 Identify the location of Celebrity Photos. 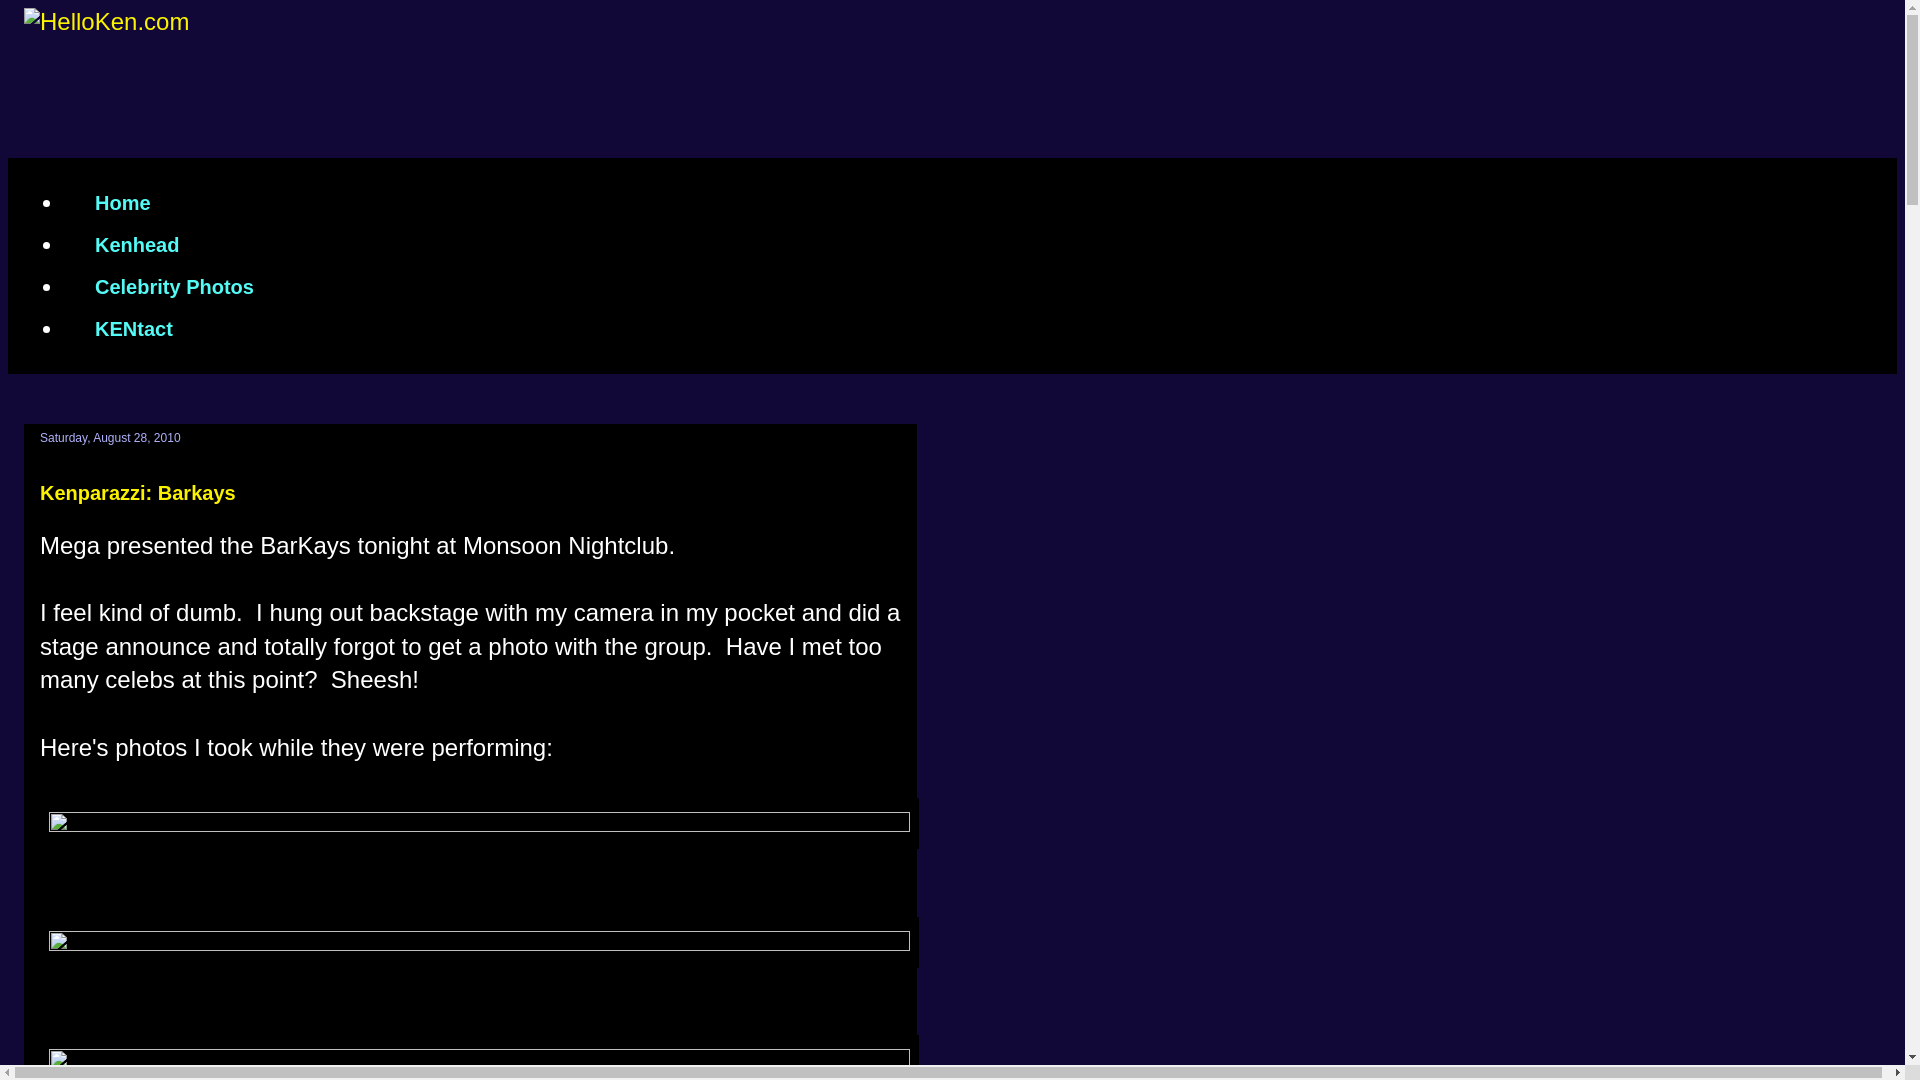
(174, 286).